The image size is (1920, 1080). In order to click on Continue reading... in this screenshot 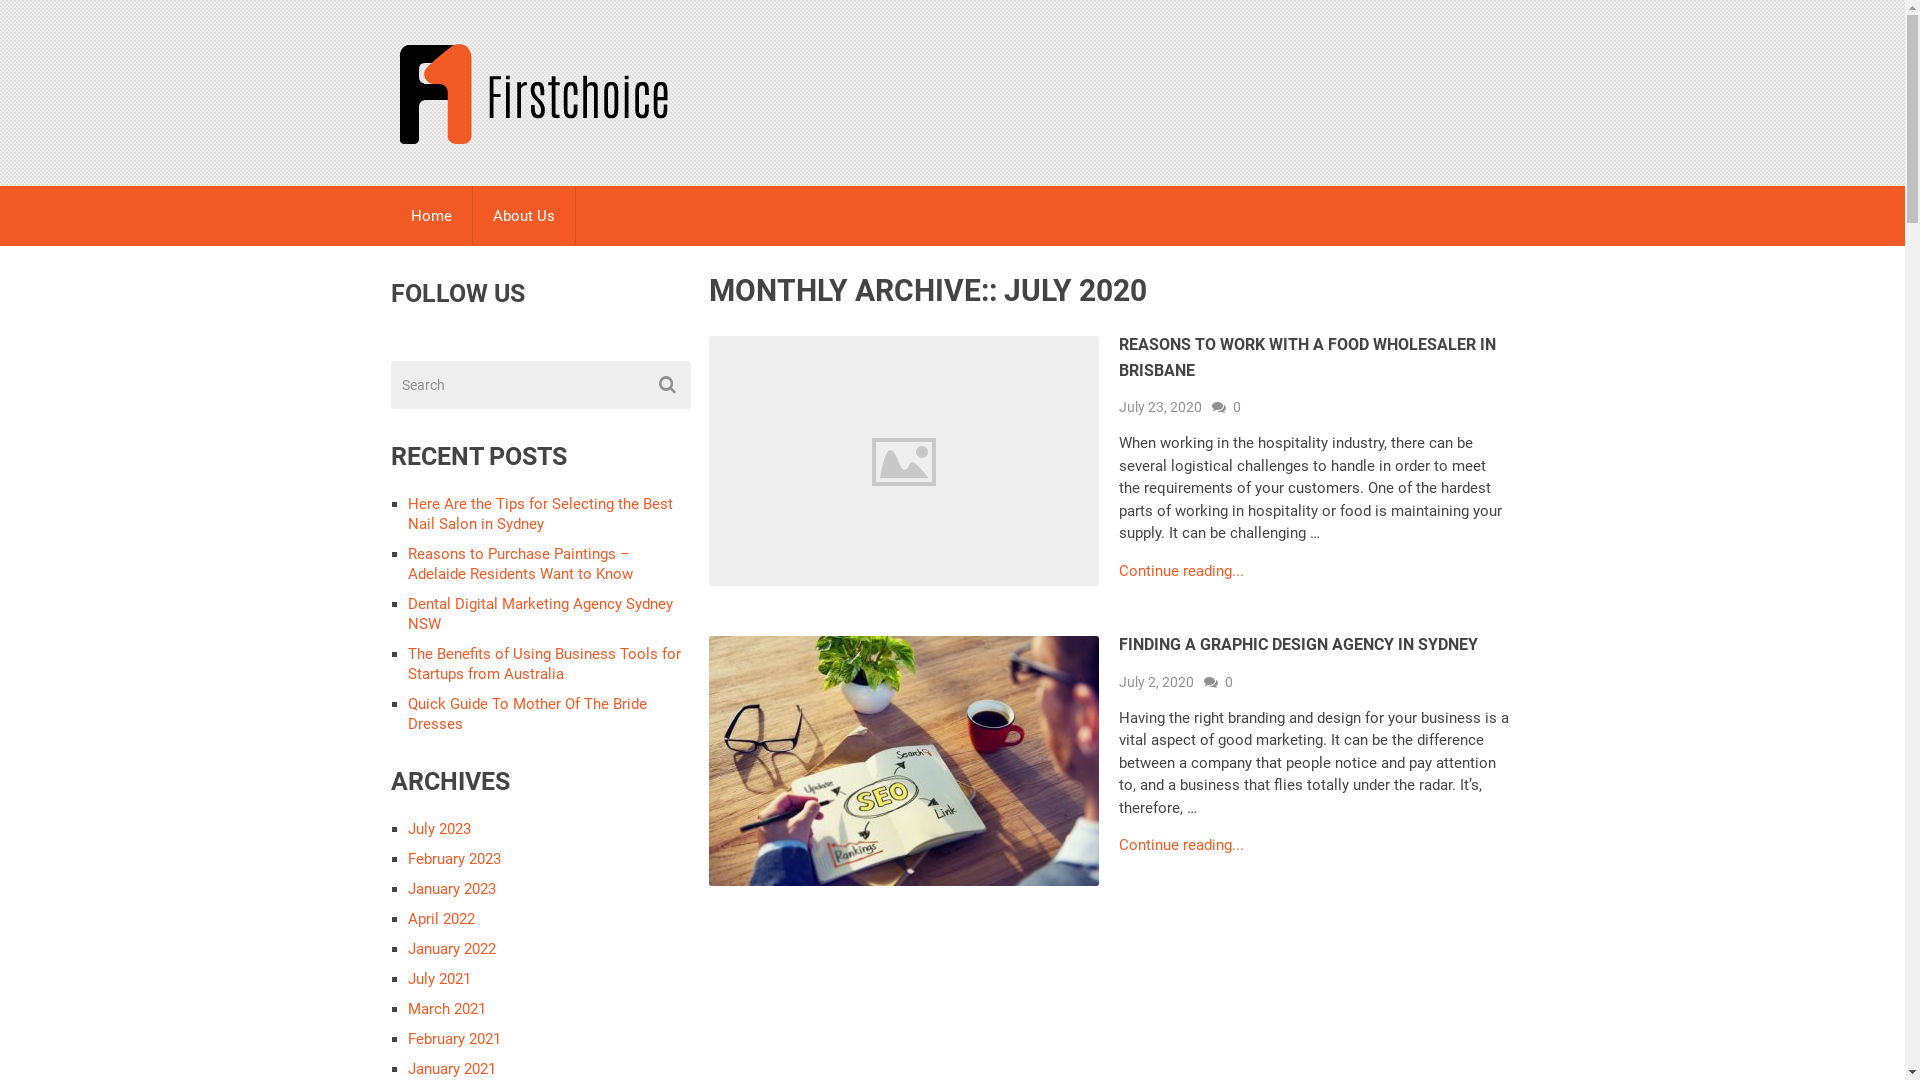, I will do `click(1182, 846)`.